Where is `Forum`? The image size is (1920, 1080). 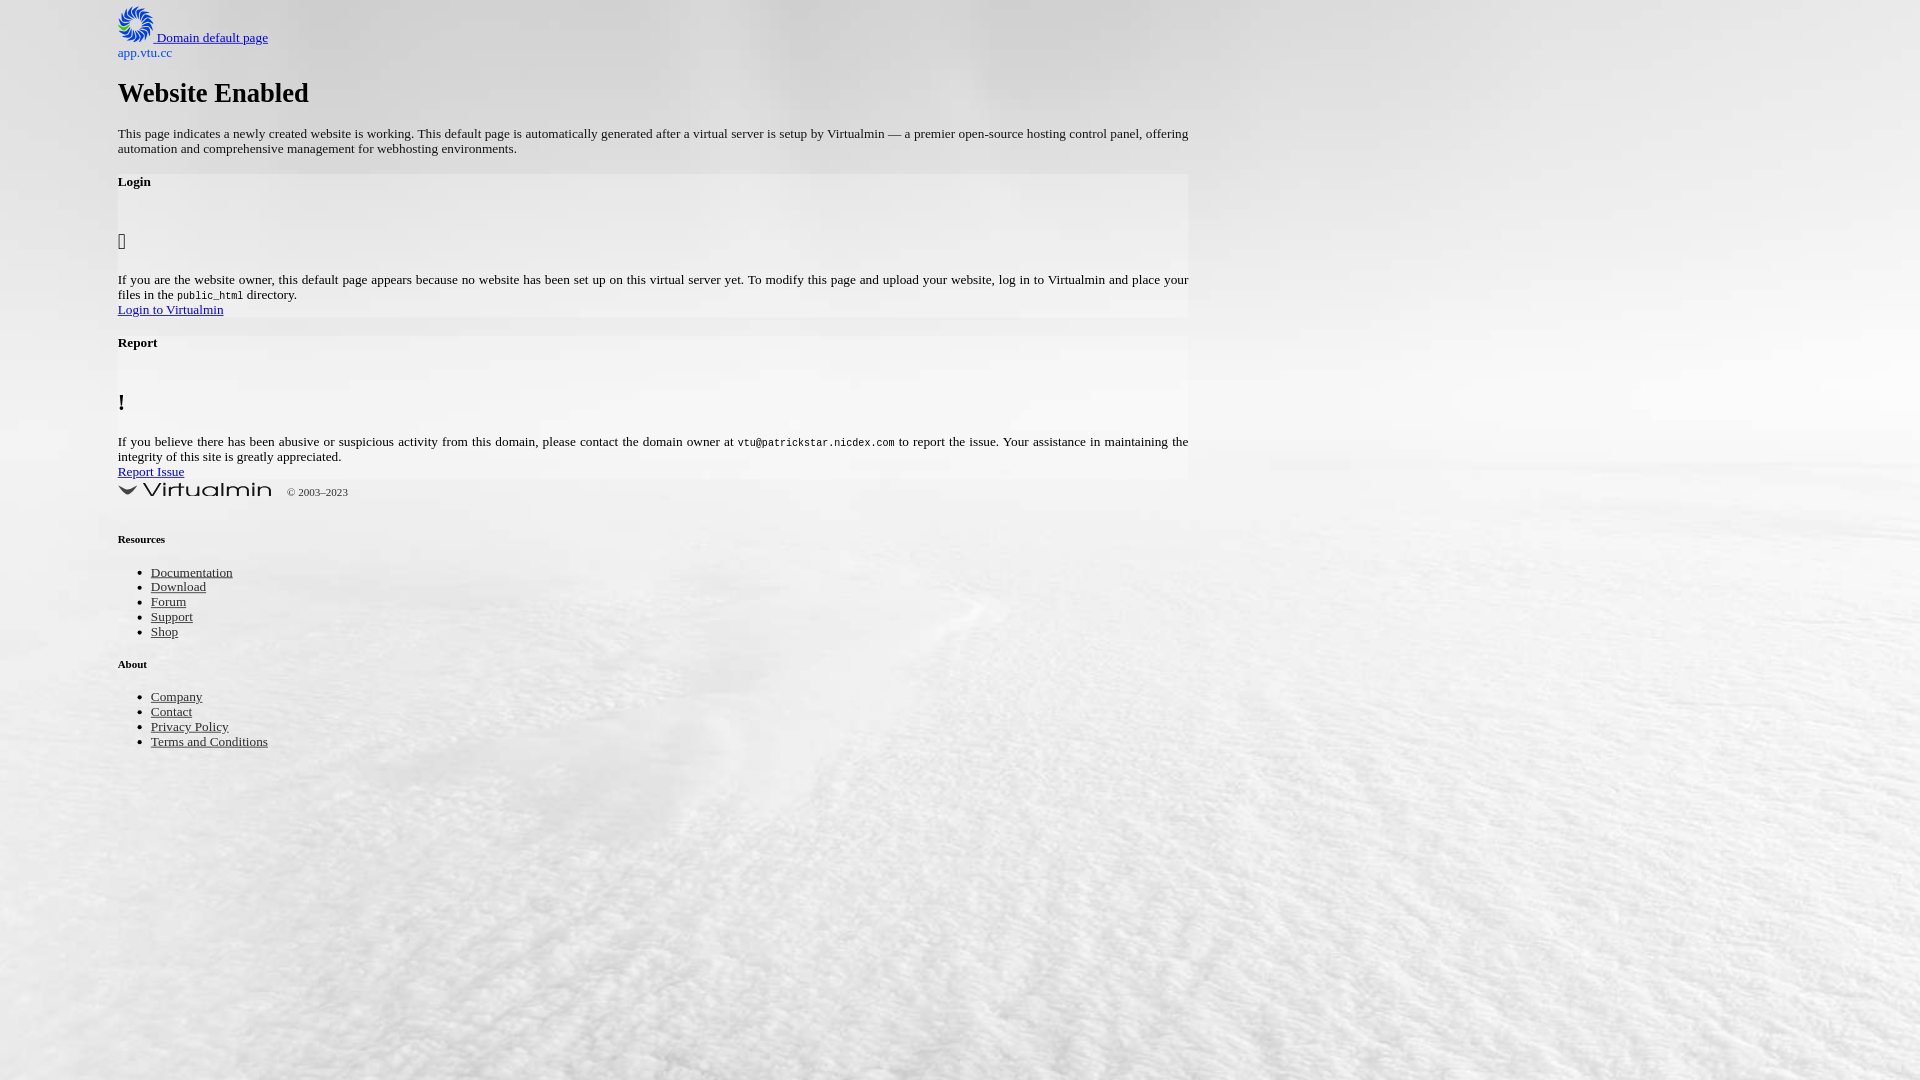 Forum is located at coordinates (172, 604).